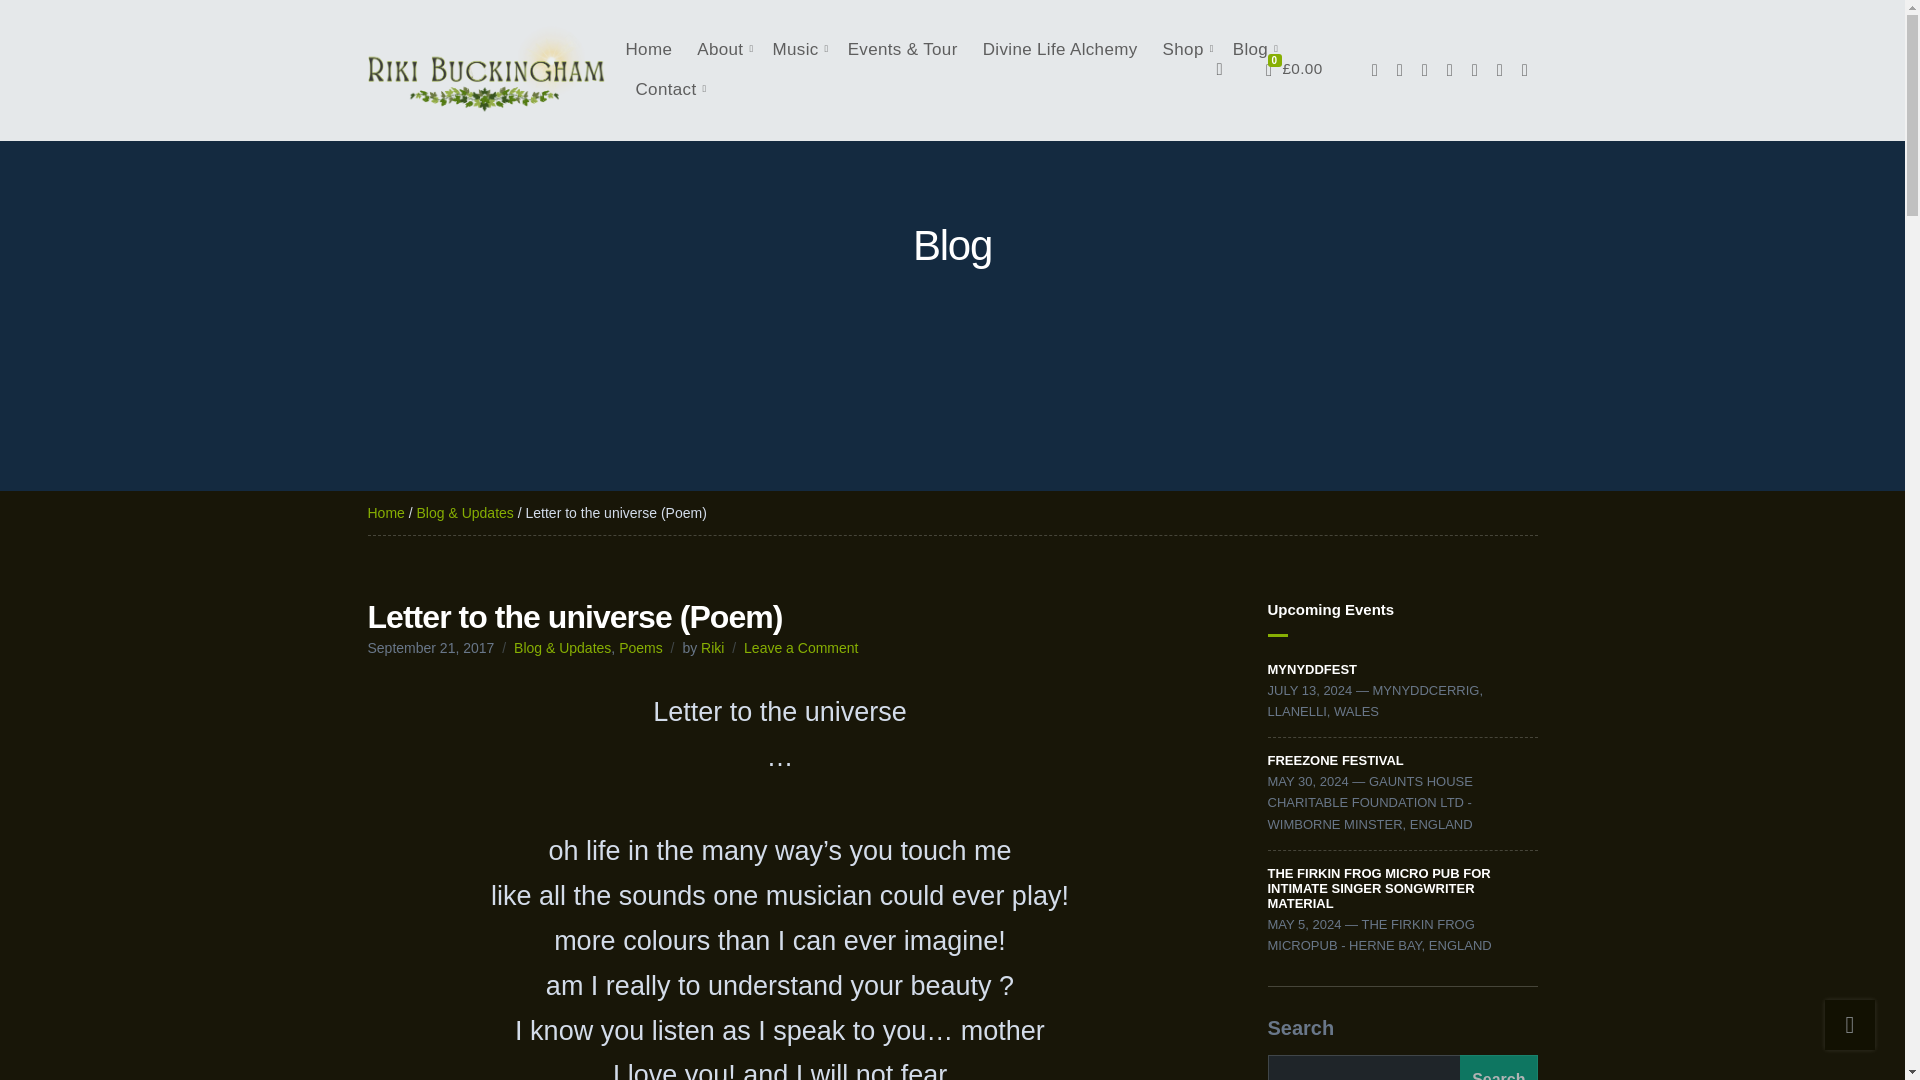  What do you see at coordinates (1185, 50) in the screenshot?
I see `Shop` at bounding box center [1185, 50].